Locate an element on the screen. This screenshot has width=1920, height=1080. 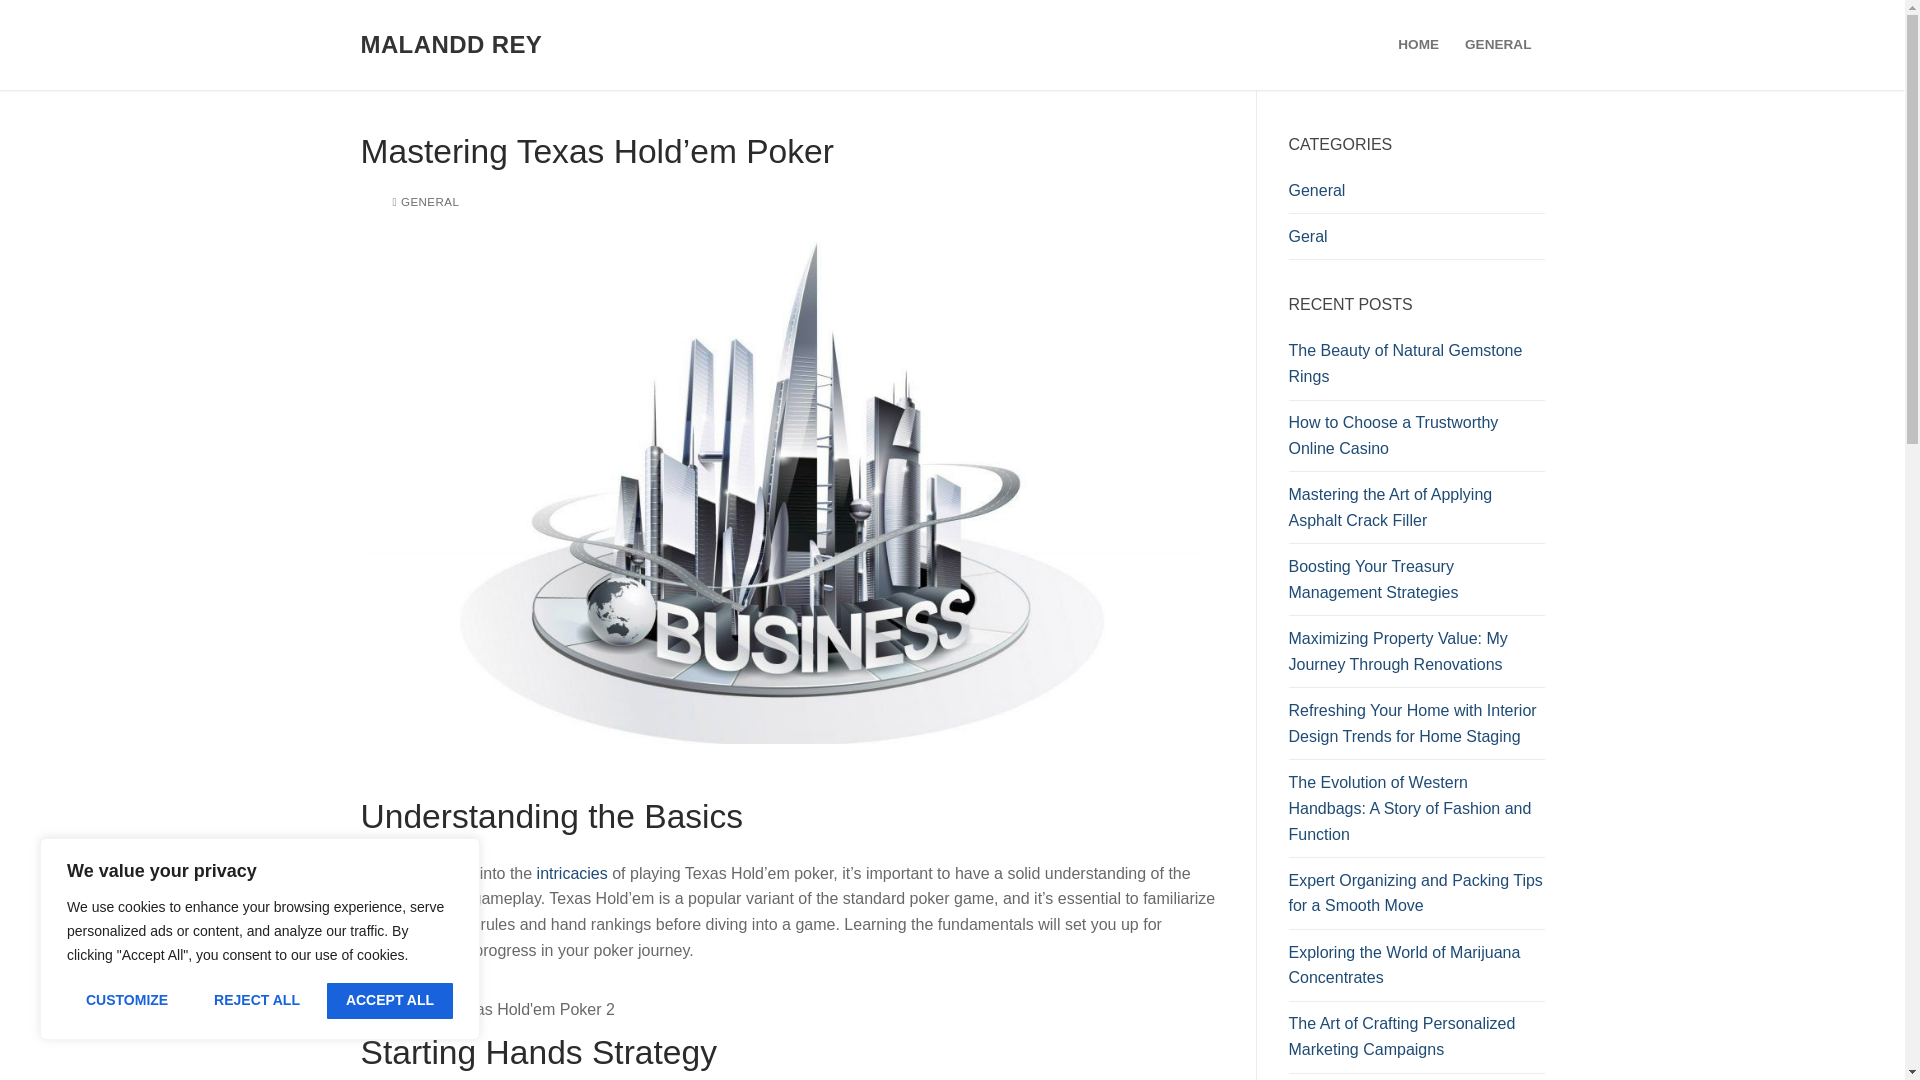
Boosting Your Treasury Management Strategies is located at coordinates (1416, 584).